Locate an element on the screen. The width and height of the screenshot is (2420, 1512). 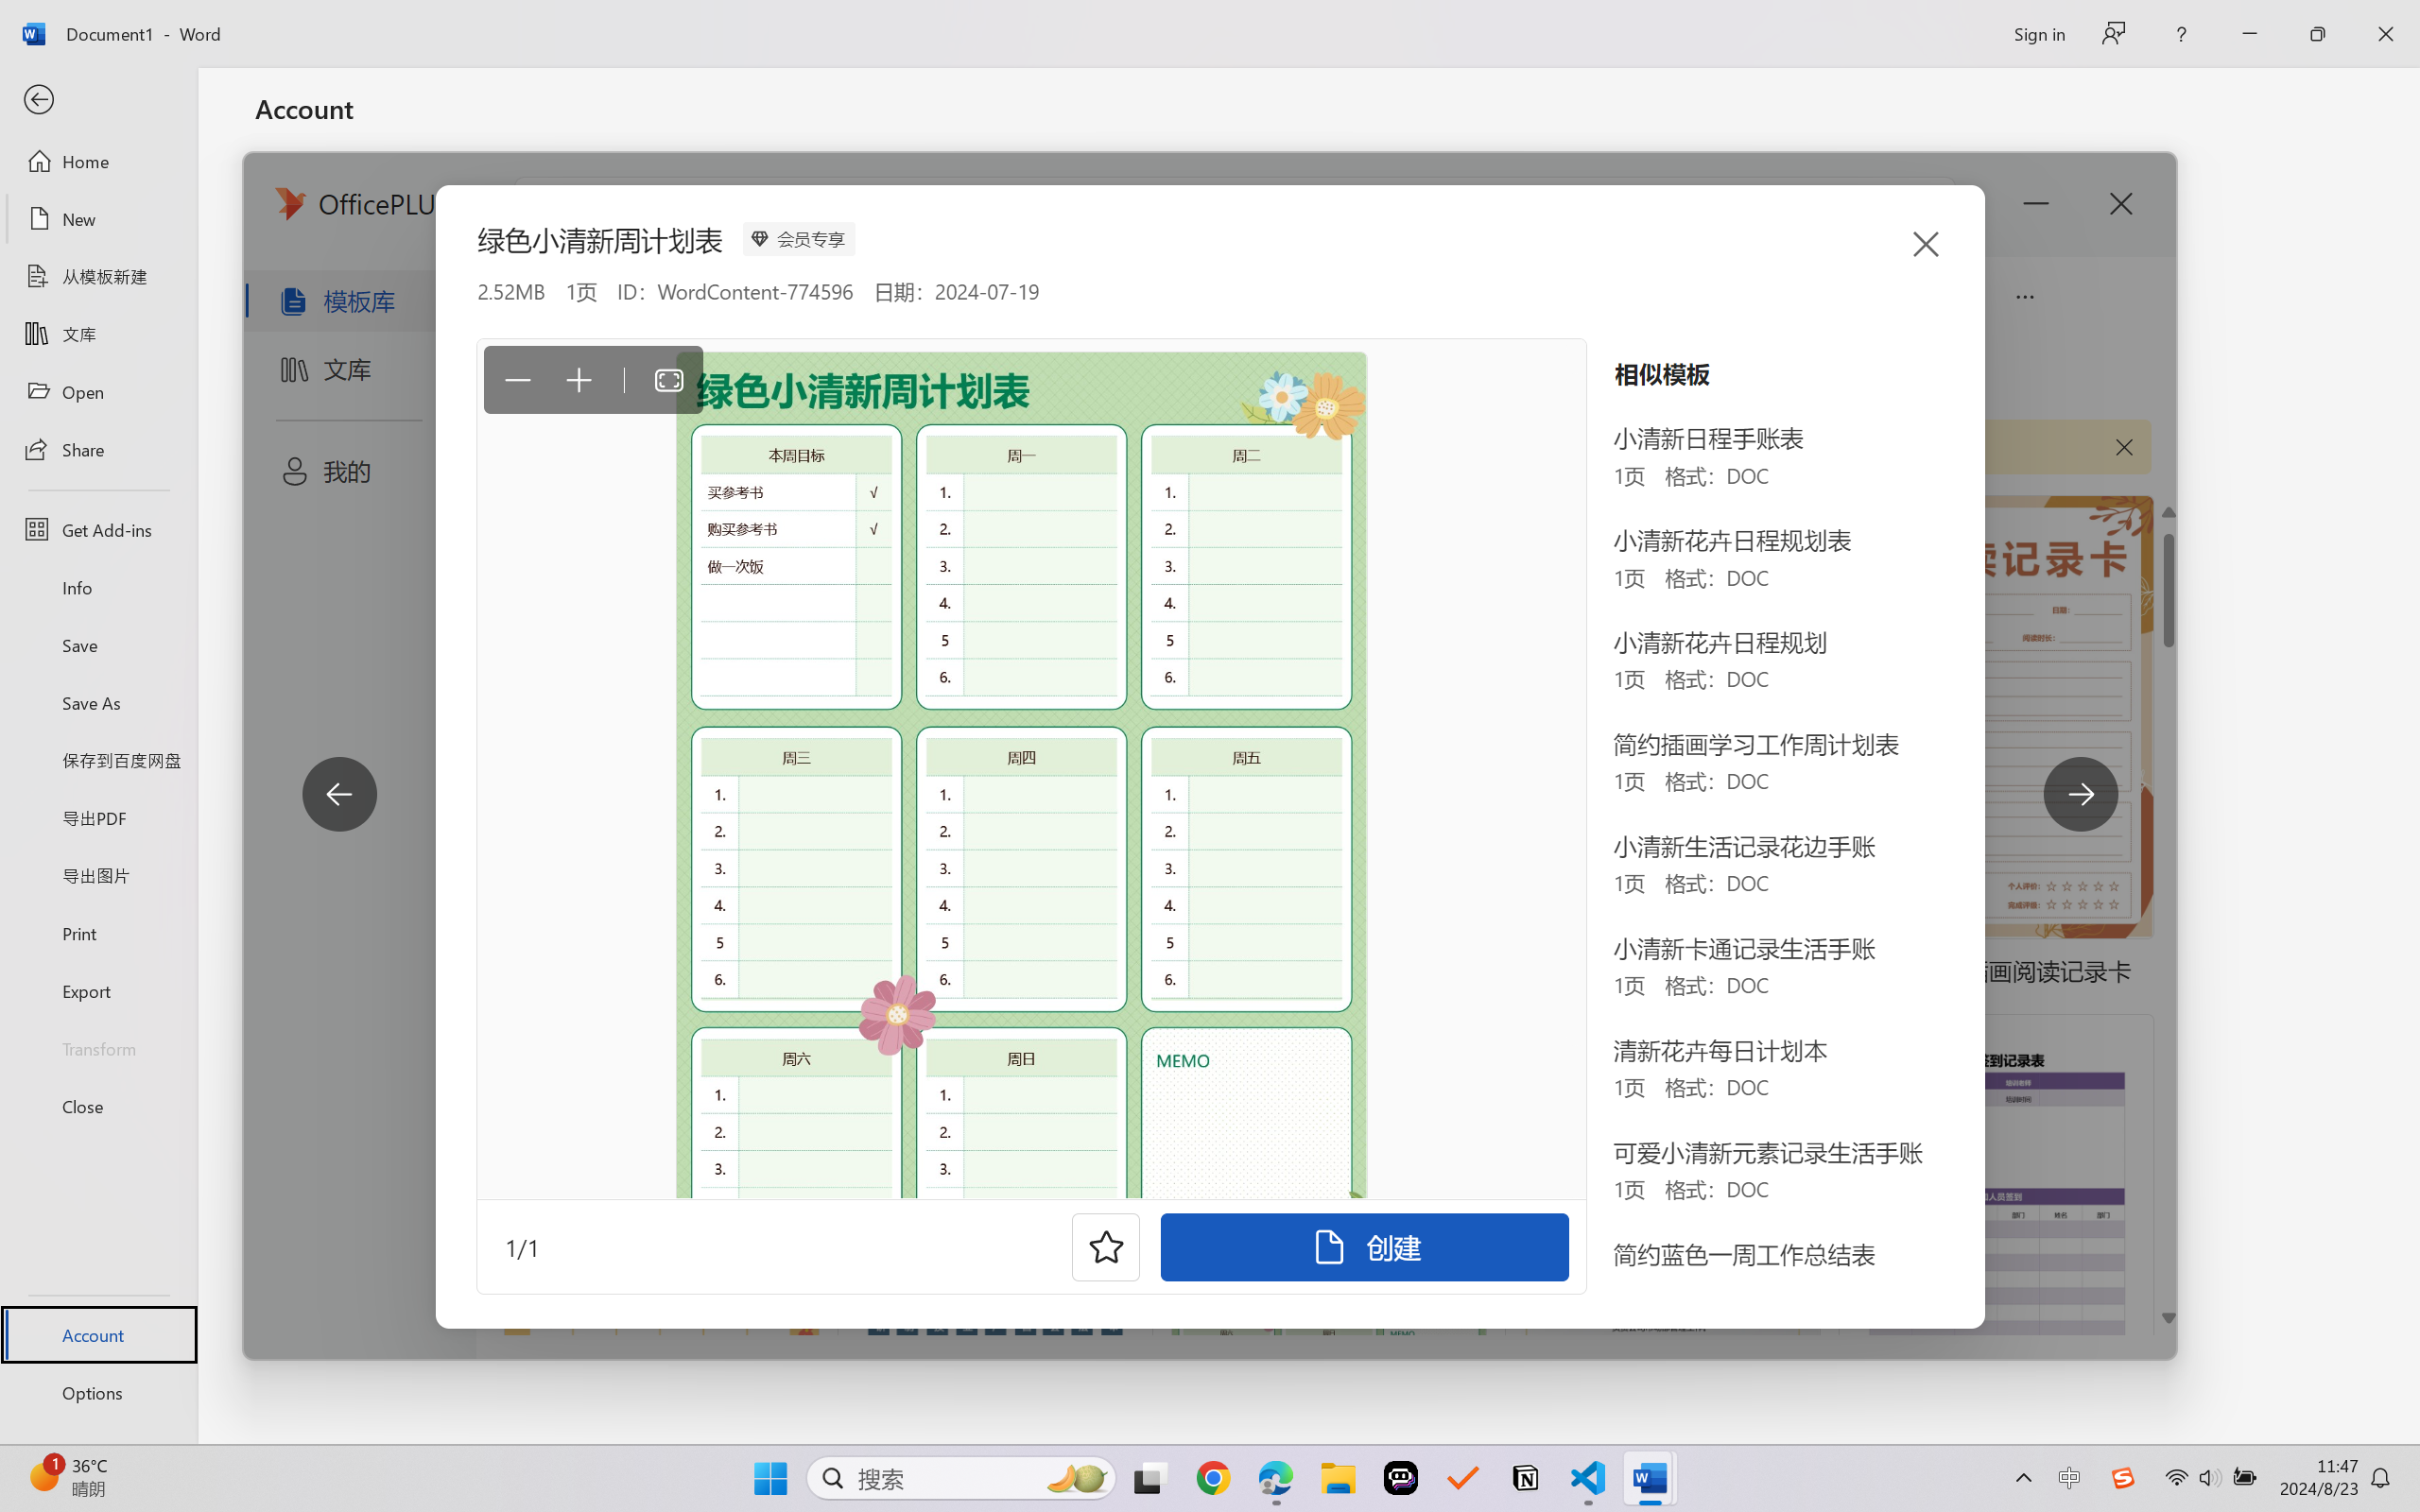
Print is located at coordinates (98, 932).